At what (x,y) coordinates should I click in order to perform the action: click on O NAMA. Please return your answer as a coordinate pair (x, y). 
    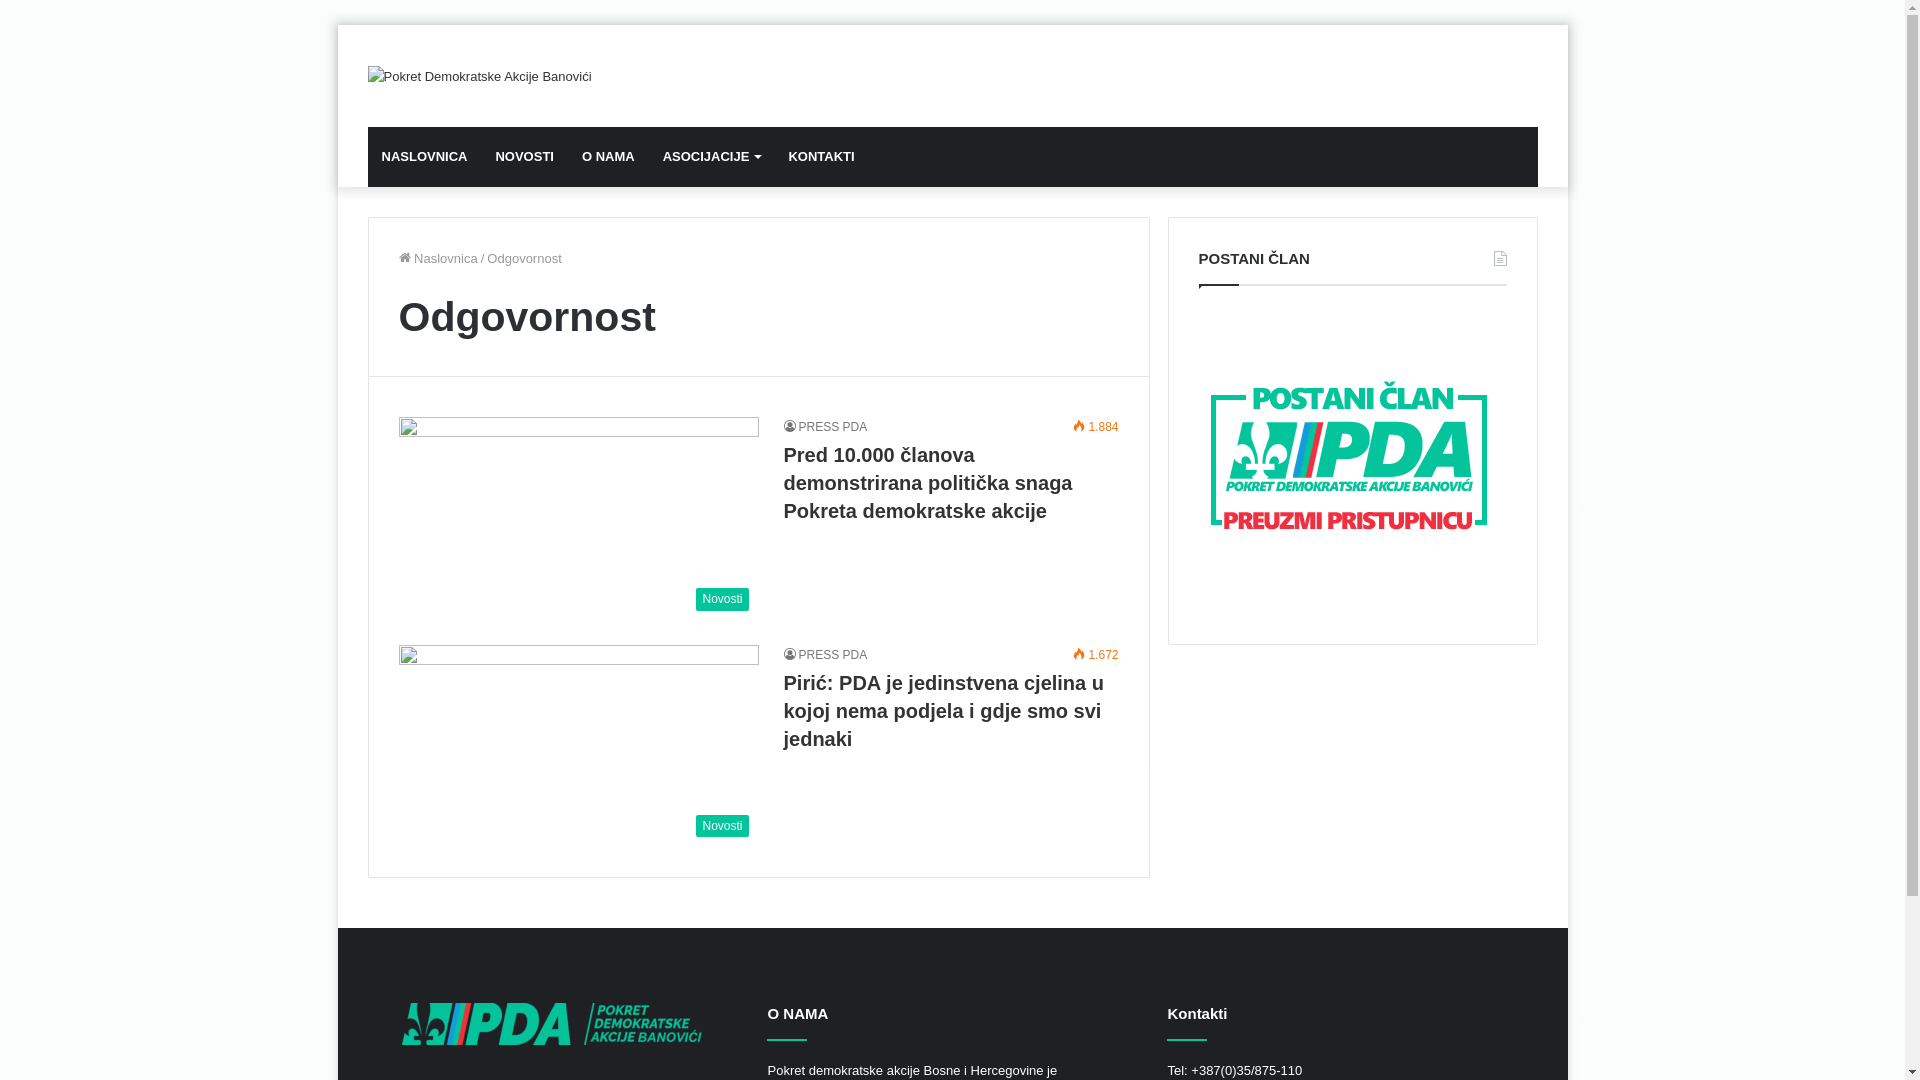
    Looking at the image, I should click on (608, 156).